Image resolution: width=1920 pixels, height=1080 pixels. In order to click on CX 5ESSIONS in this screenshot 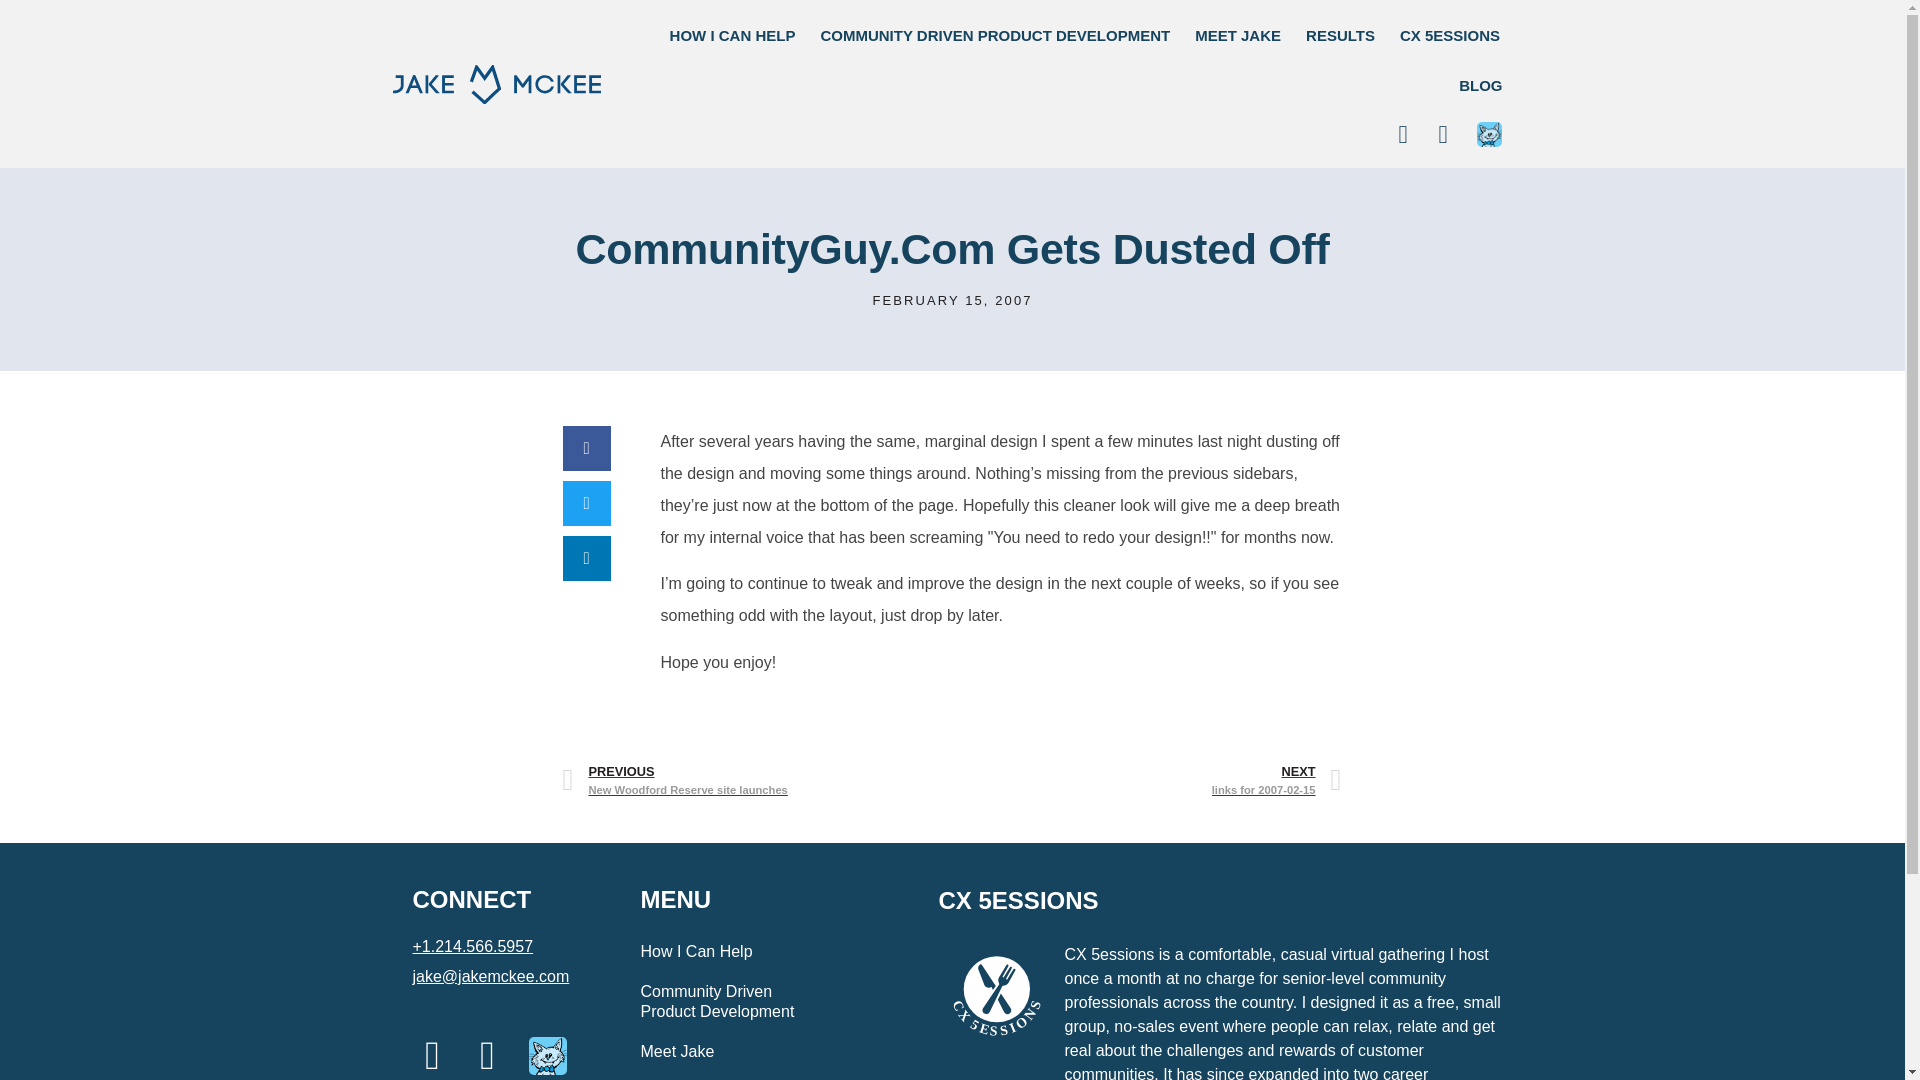, I will do `click(1147, 780)`.